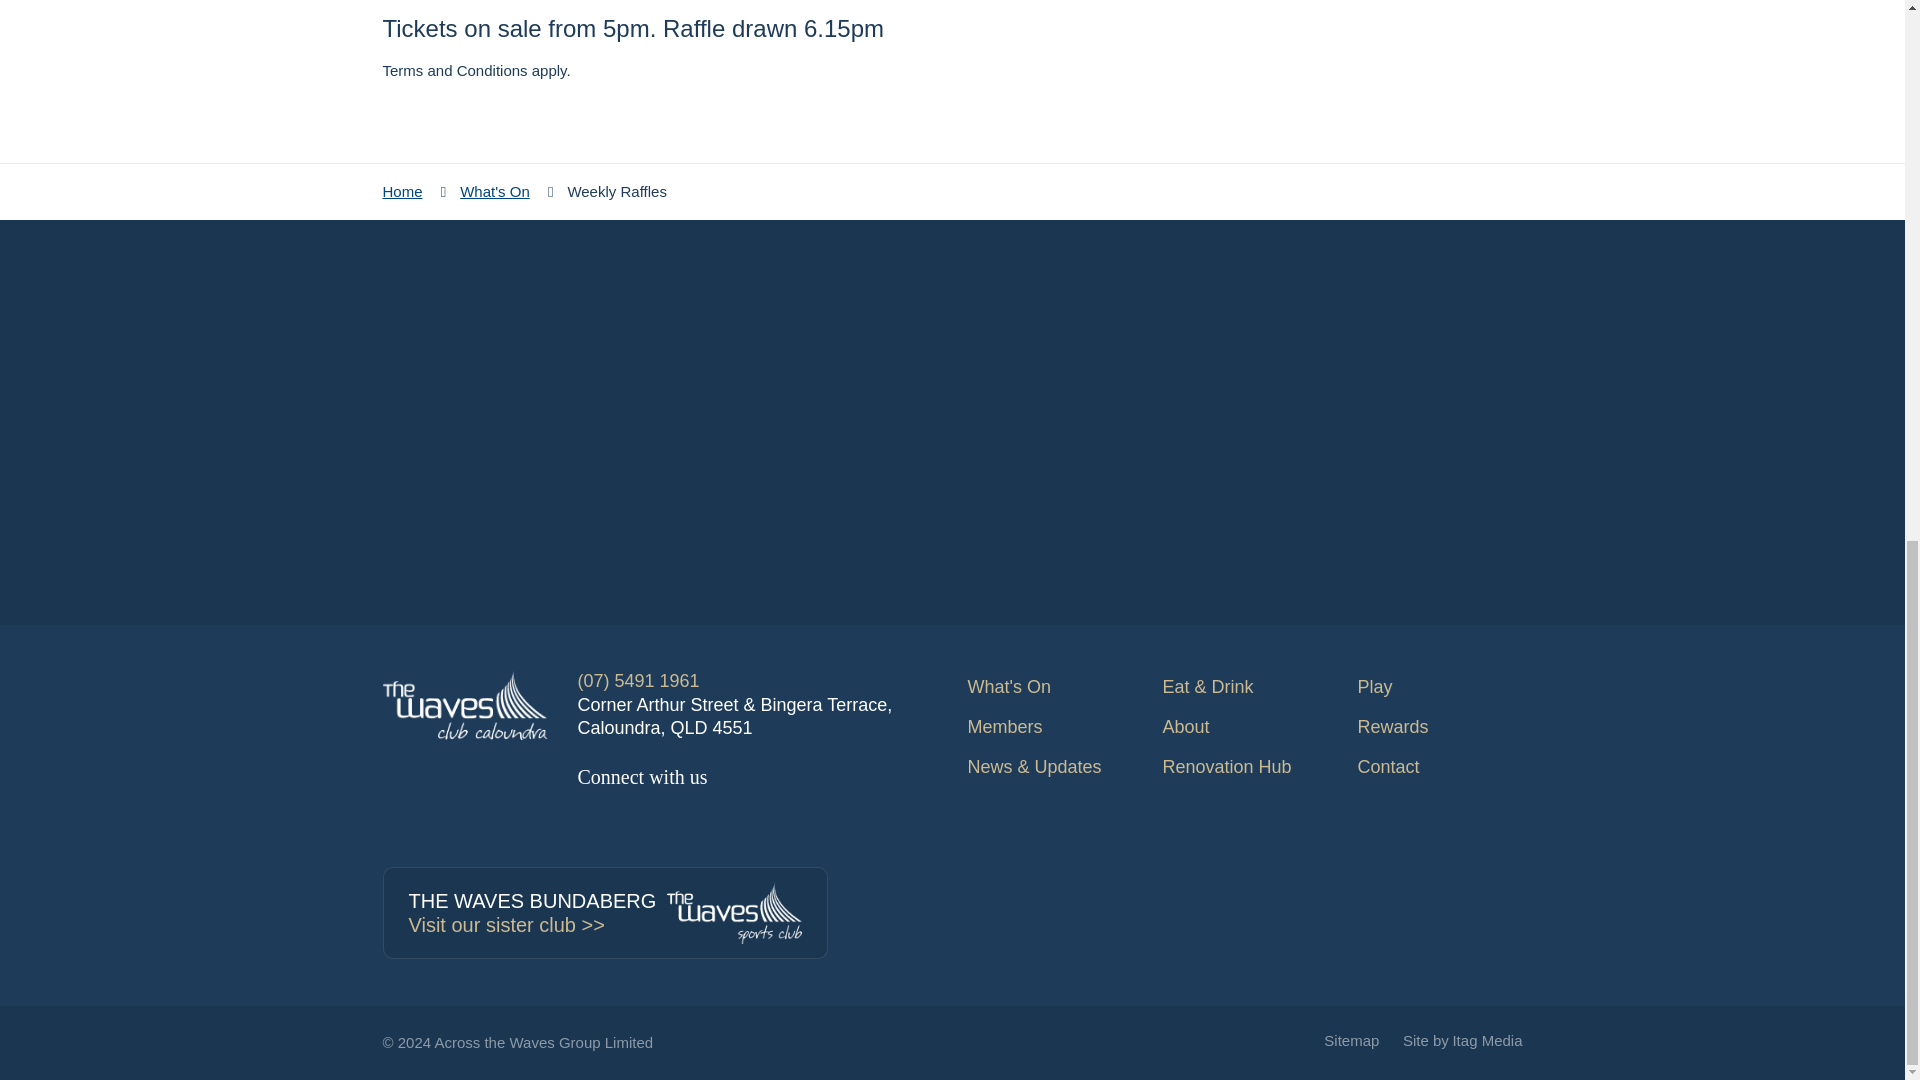  I want to click on pinterest, so click(768, 822).